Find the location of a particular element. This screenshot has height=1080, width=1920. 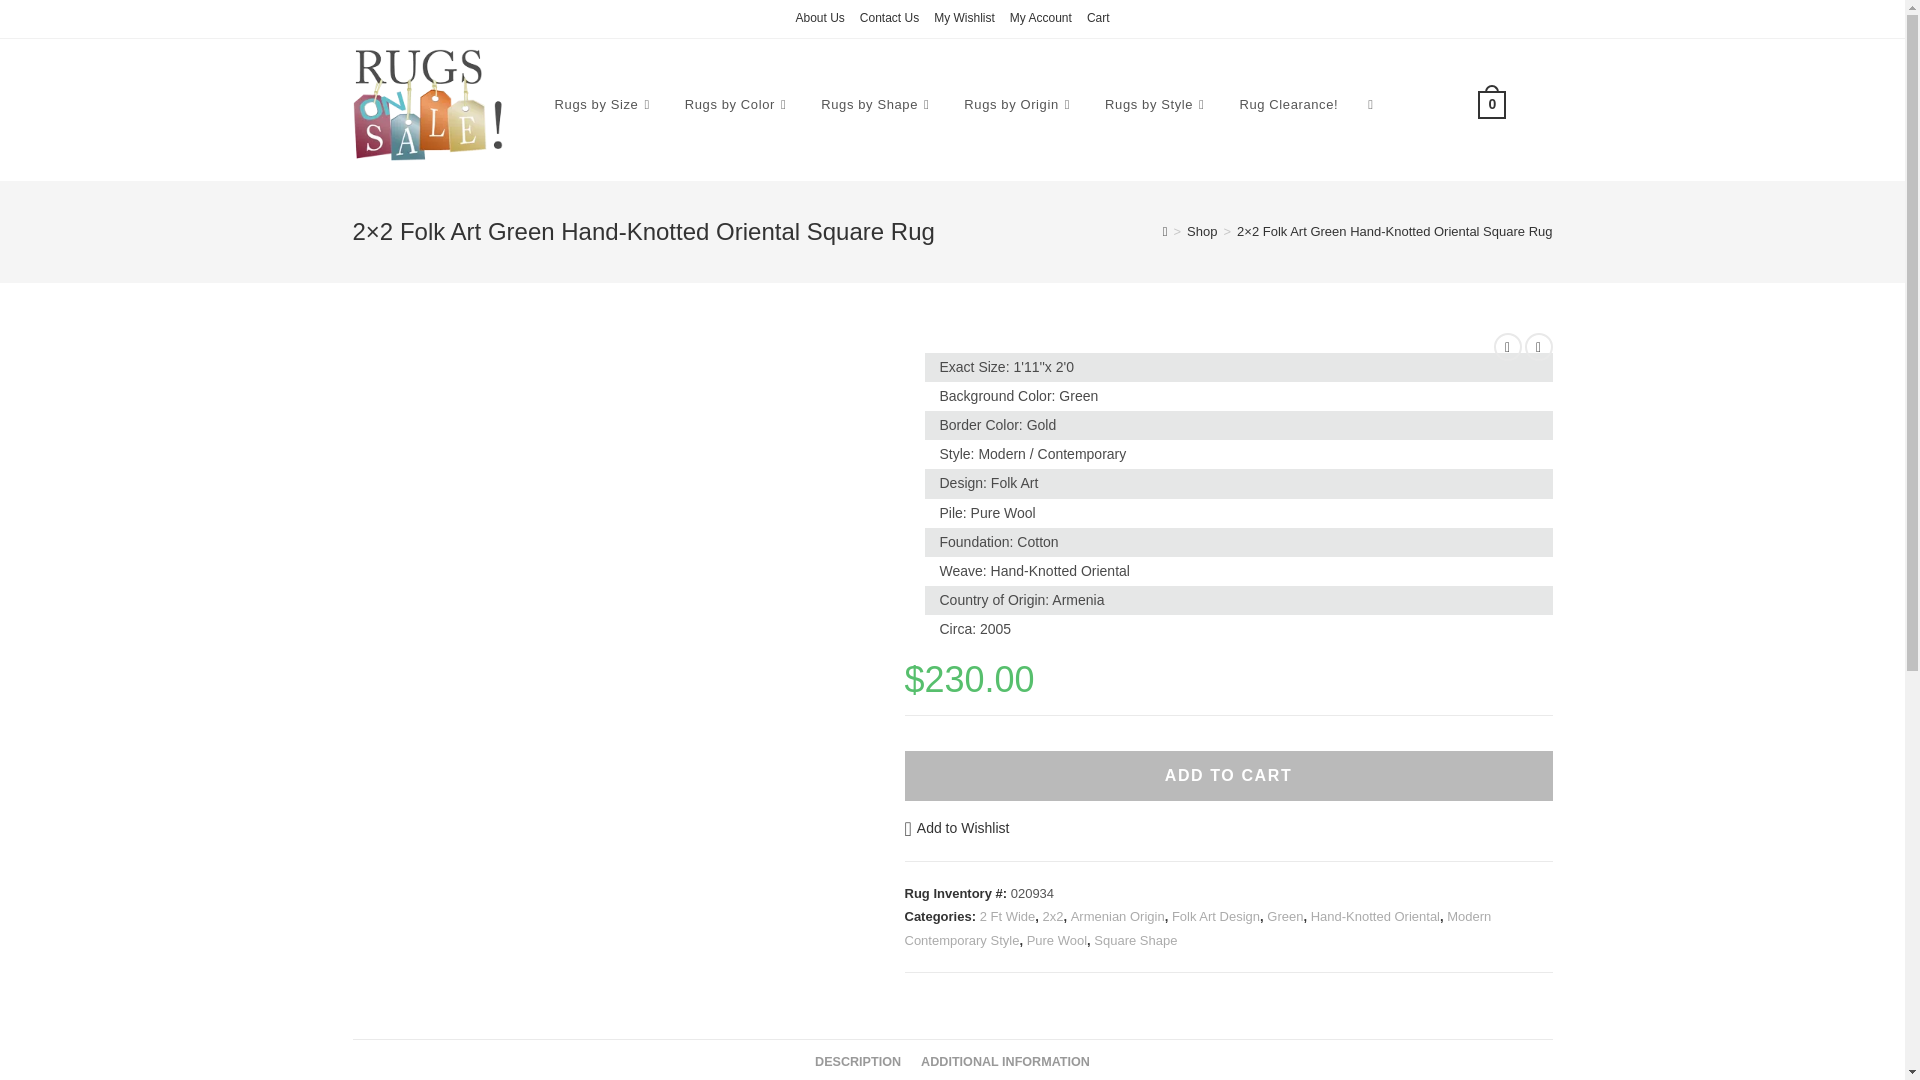

My Wishlist is located at coordinates (964, 18).